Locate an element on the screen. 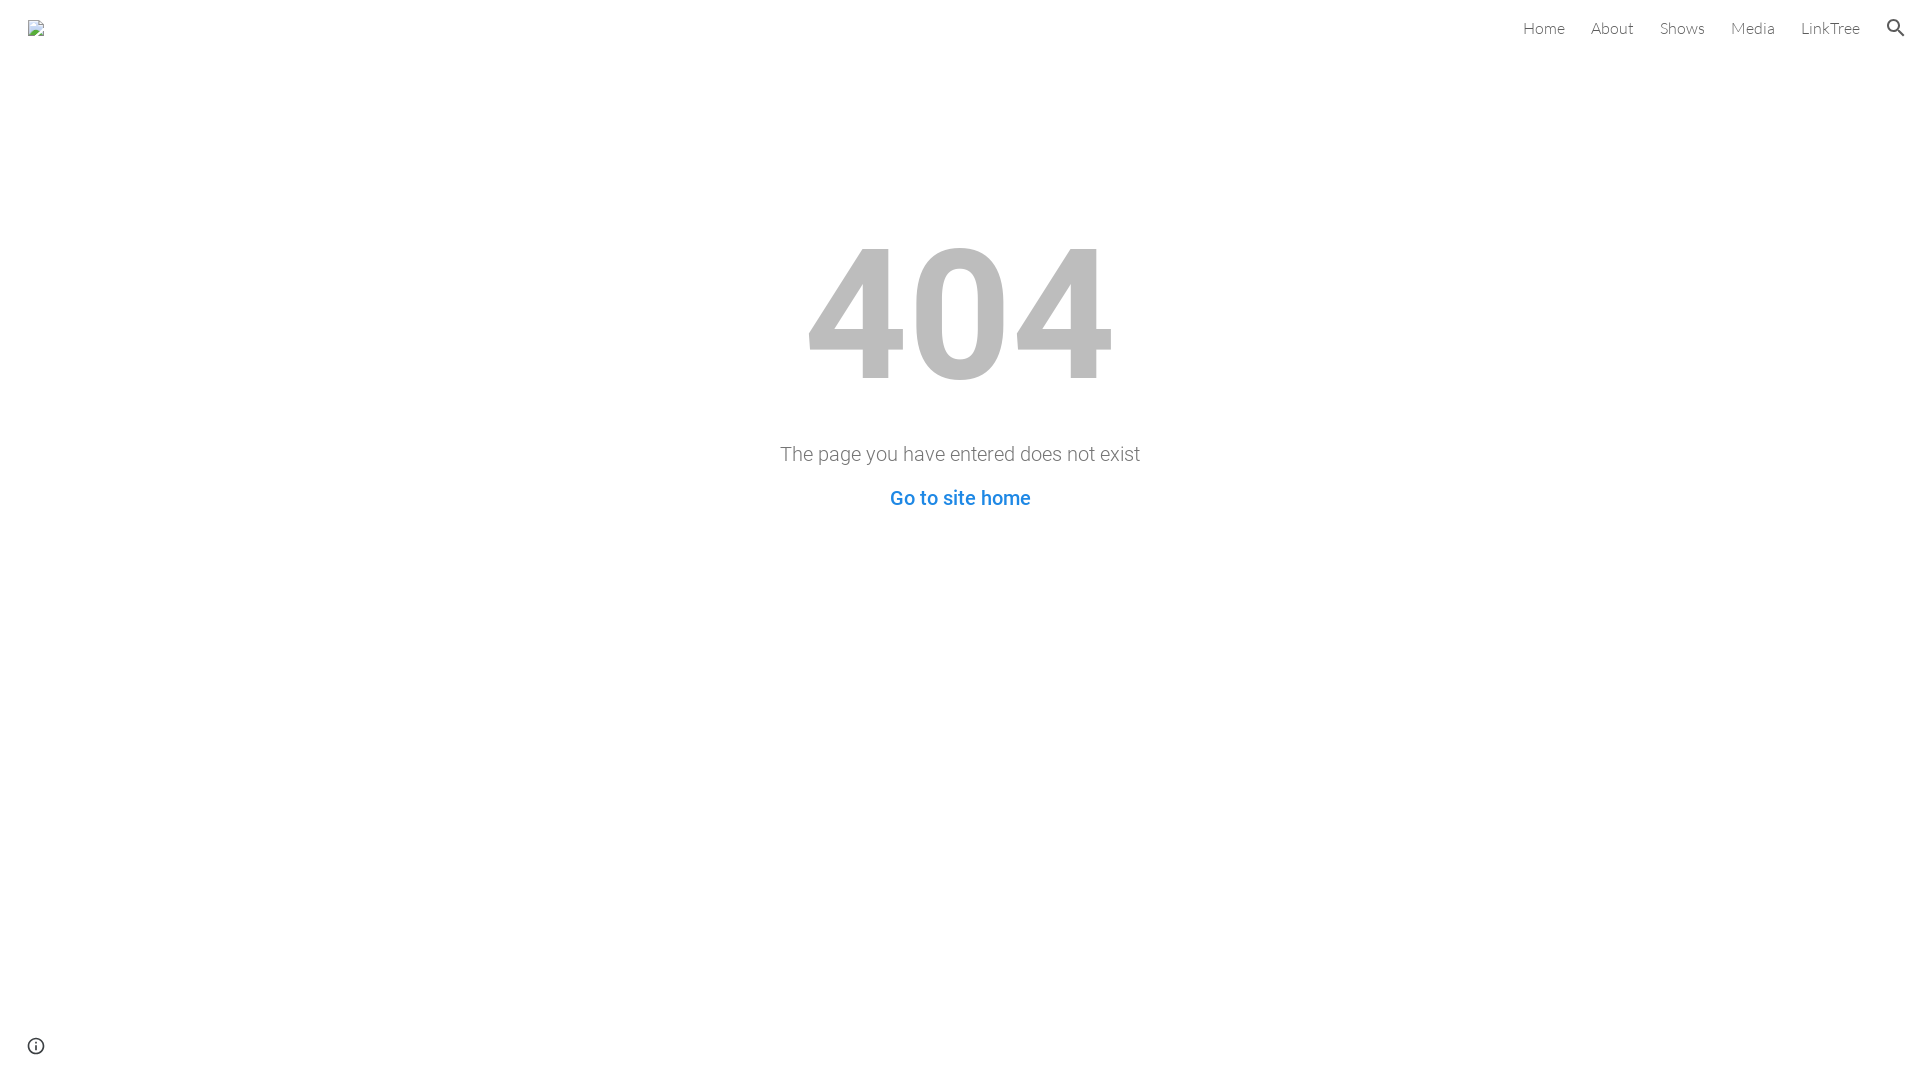 Image resolution: width=1920 pixels, height=1080 pixels. About is located at coordinates (1612, 28).